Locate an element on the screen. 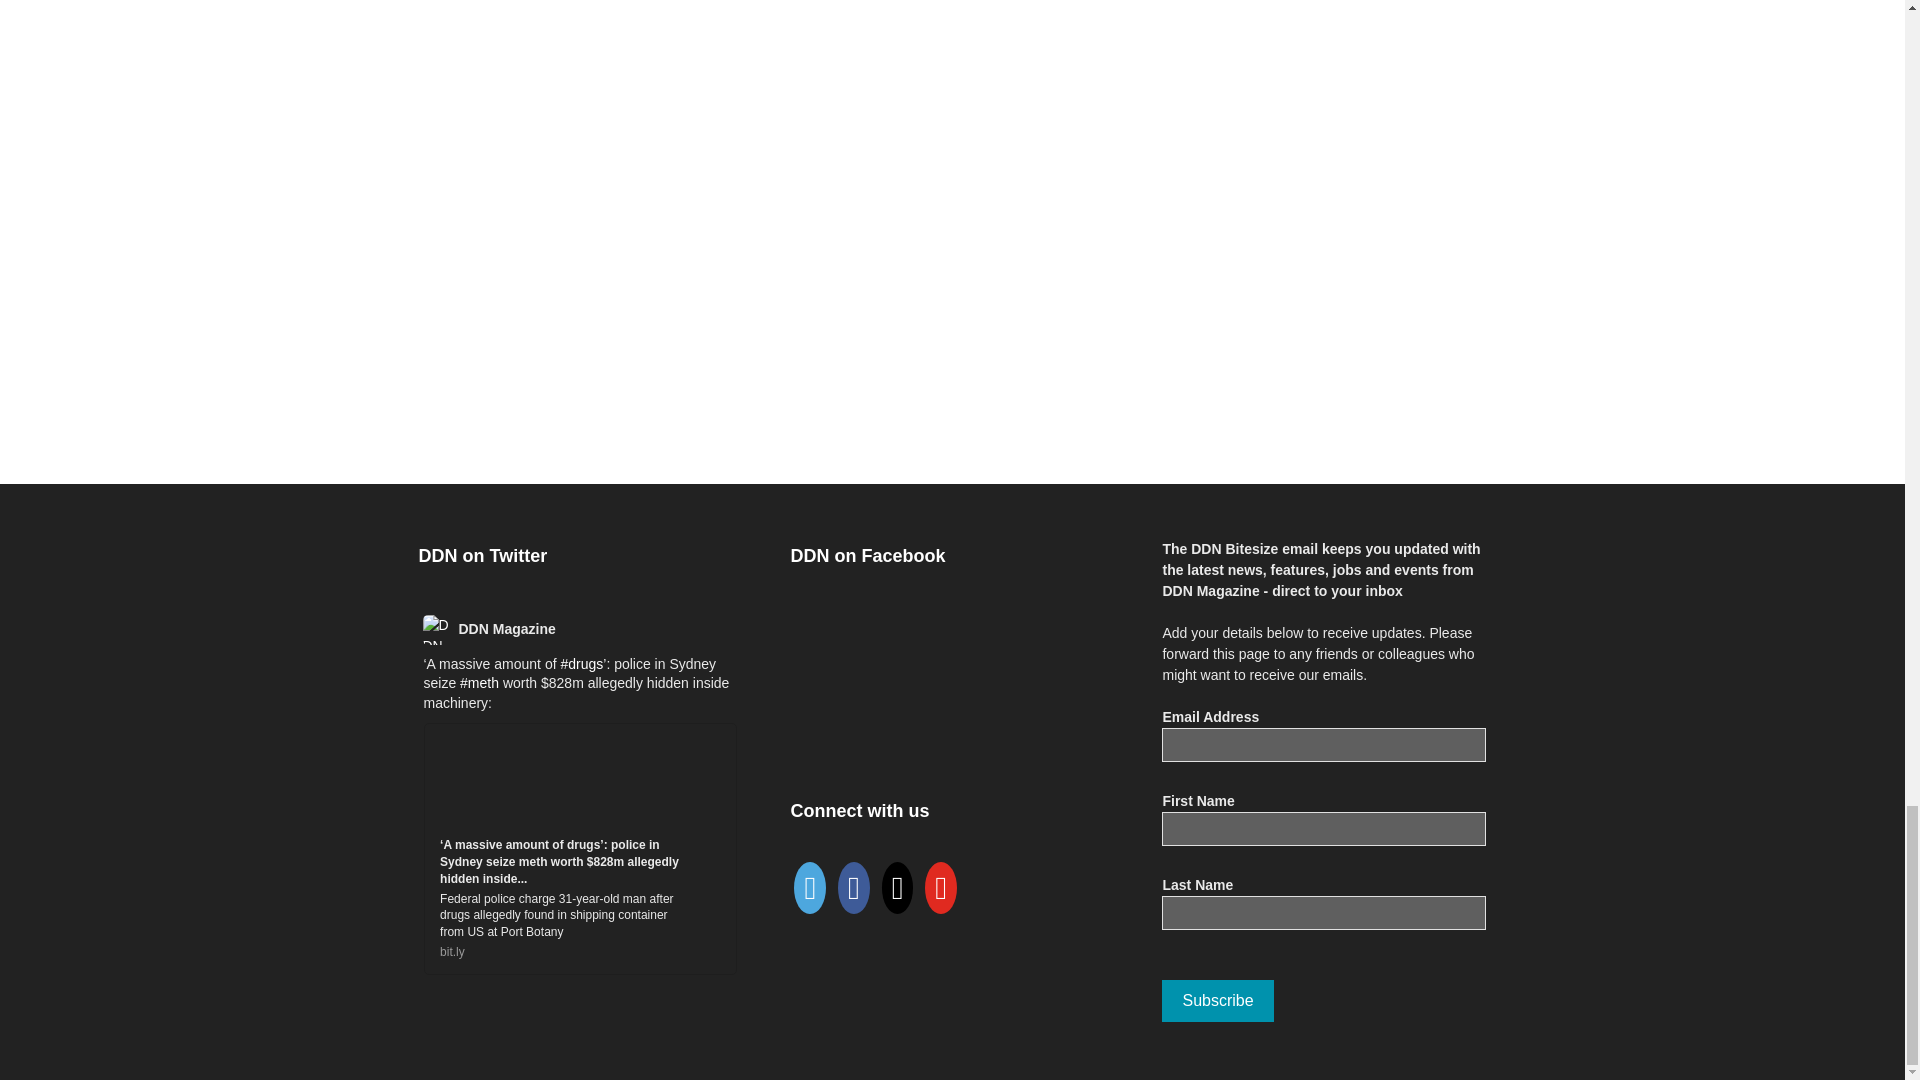 Image resolution: width=1920 pixels, height=1080 pixels. Subscribe is located at coordinates (1216, 999).